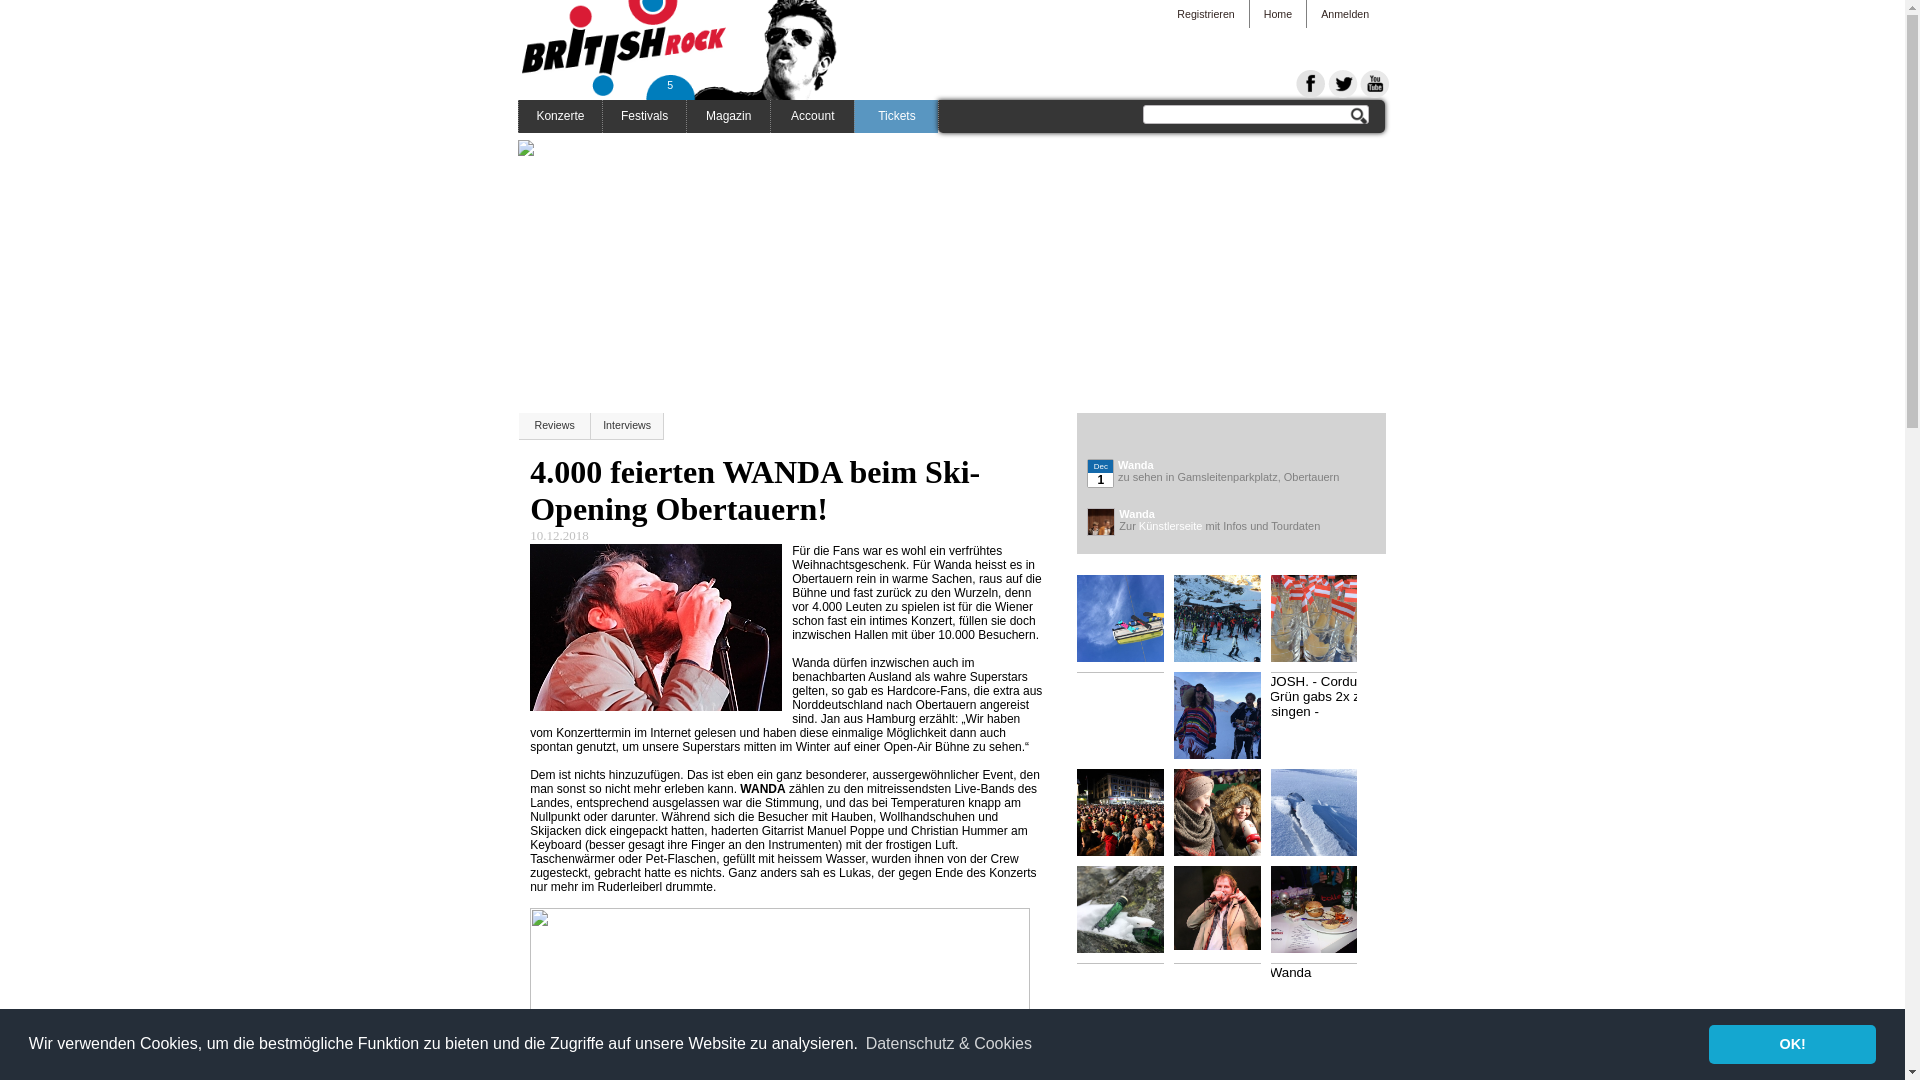  What do you see at coordinates (1206, 14) in the screenshot?
I see `Registrieren` at bounding box center [1206, 14].